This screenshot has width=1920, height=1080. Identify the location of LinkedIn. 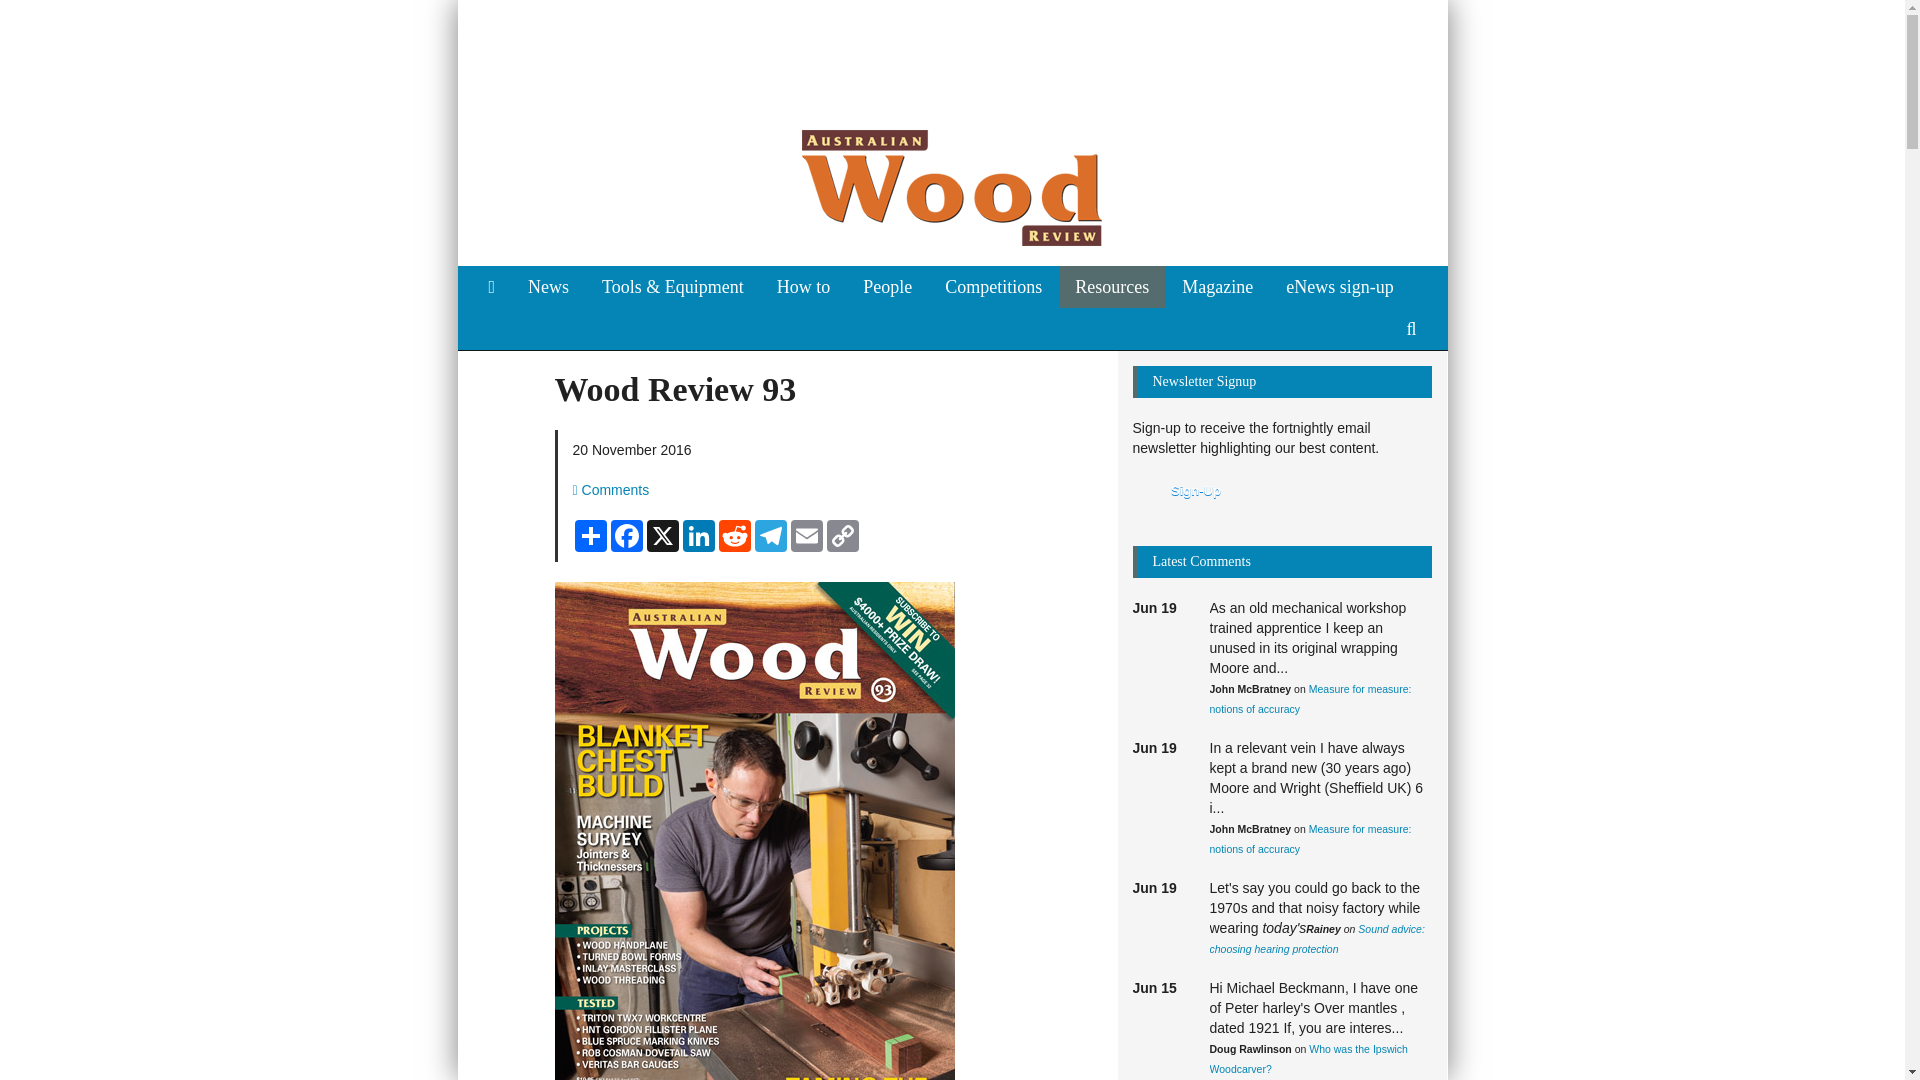
(698, 535).